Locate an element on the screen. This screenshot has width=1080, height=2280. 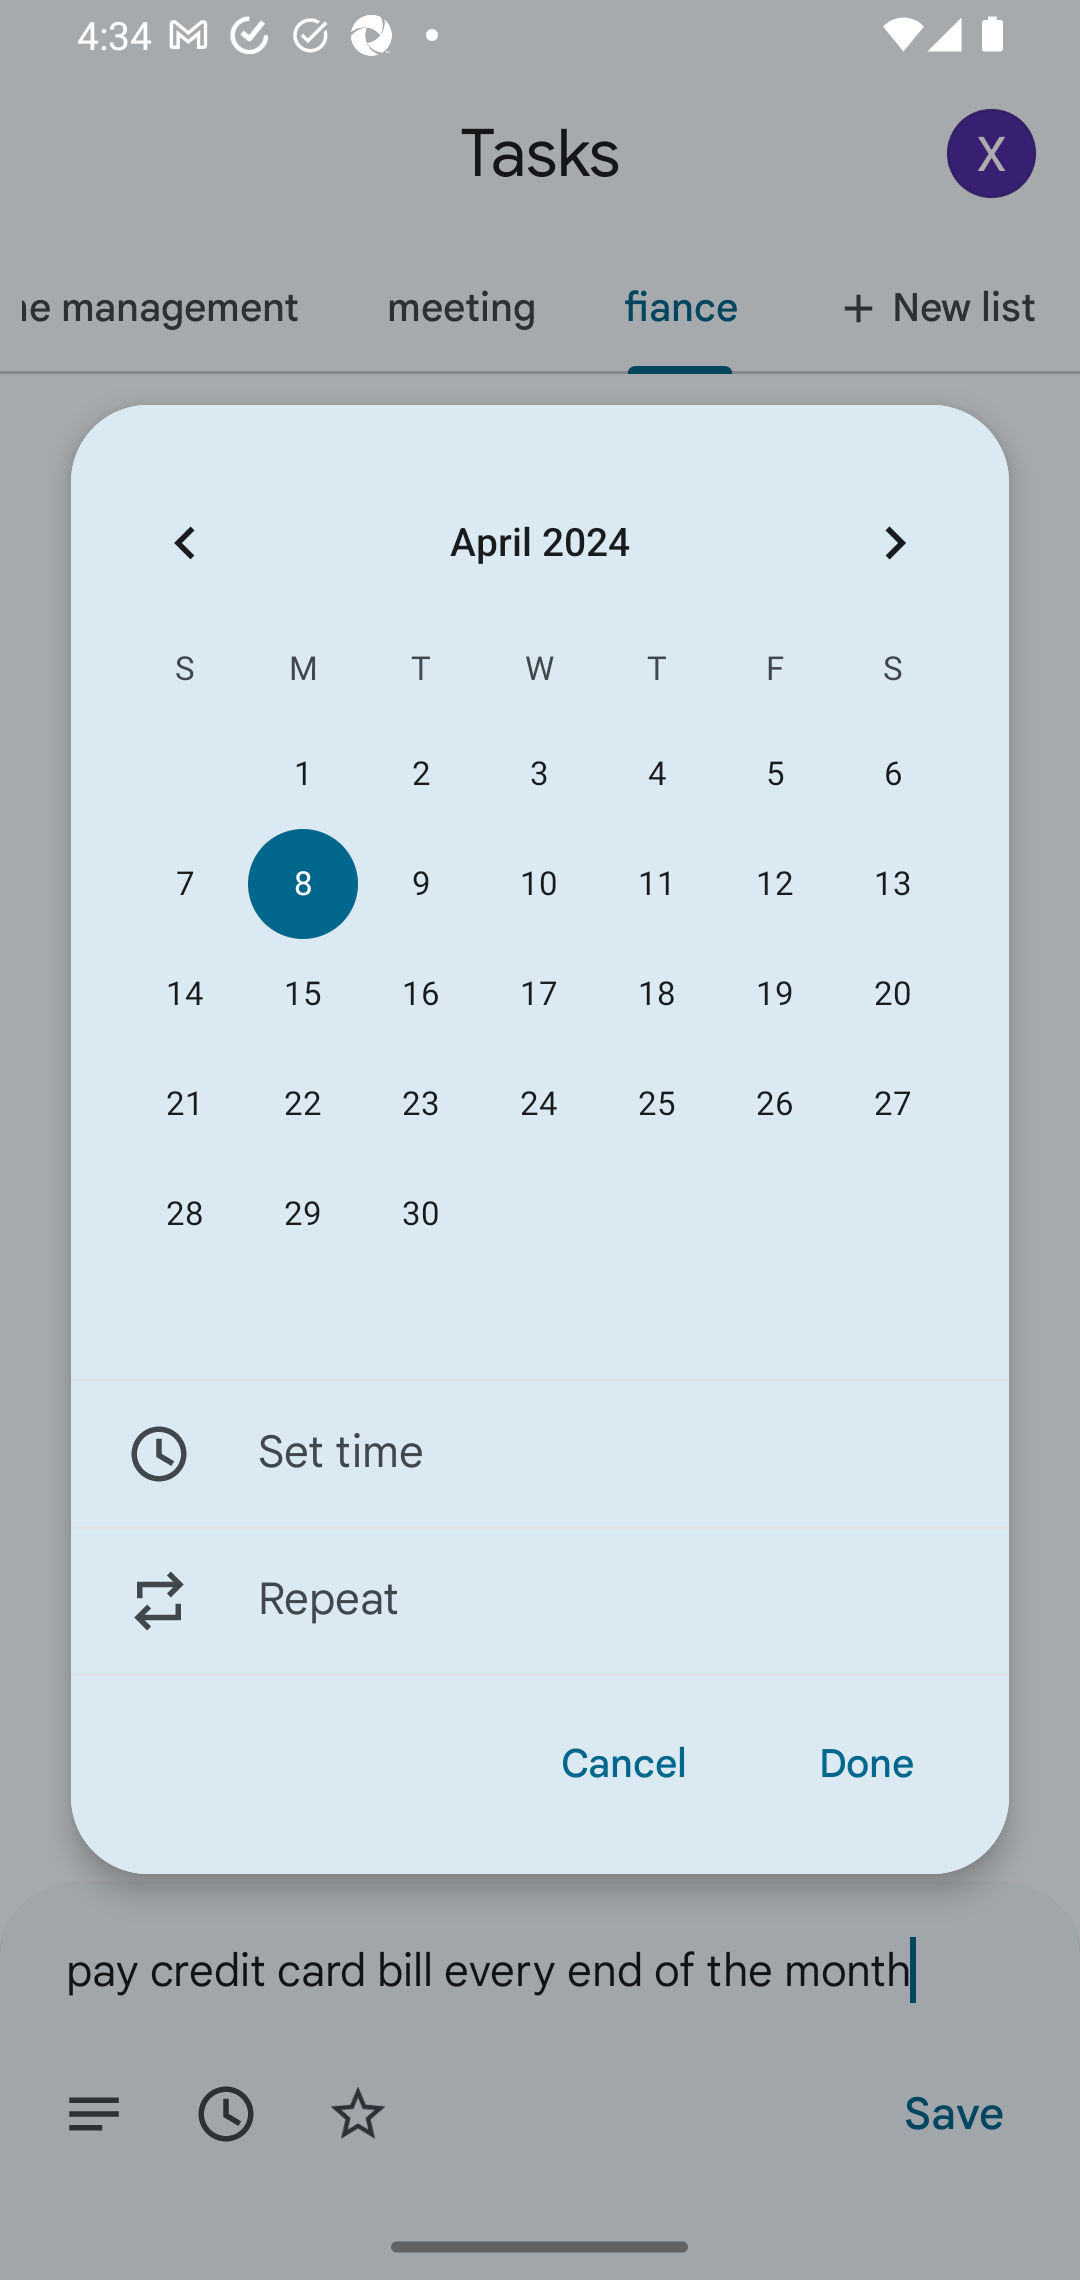
2 02 April 2024 is located at coordinates (420, 774).